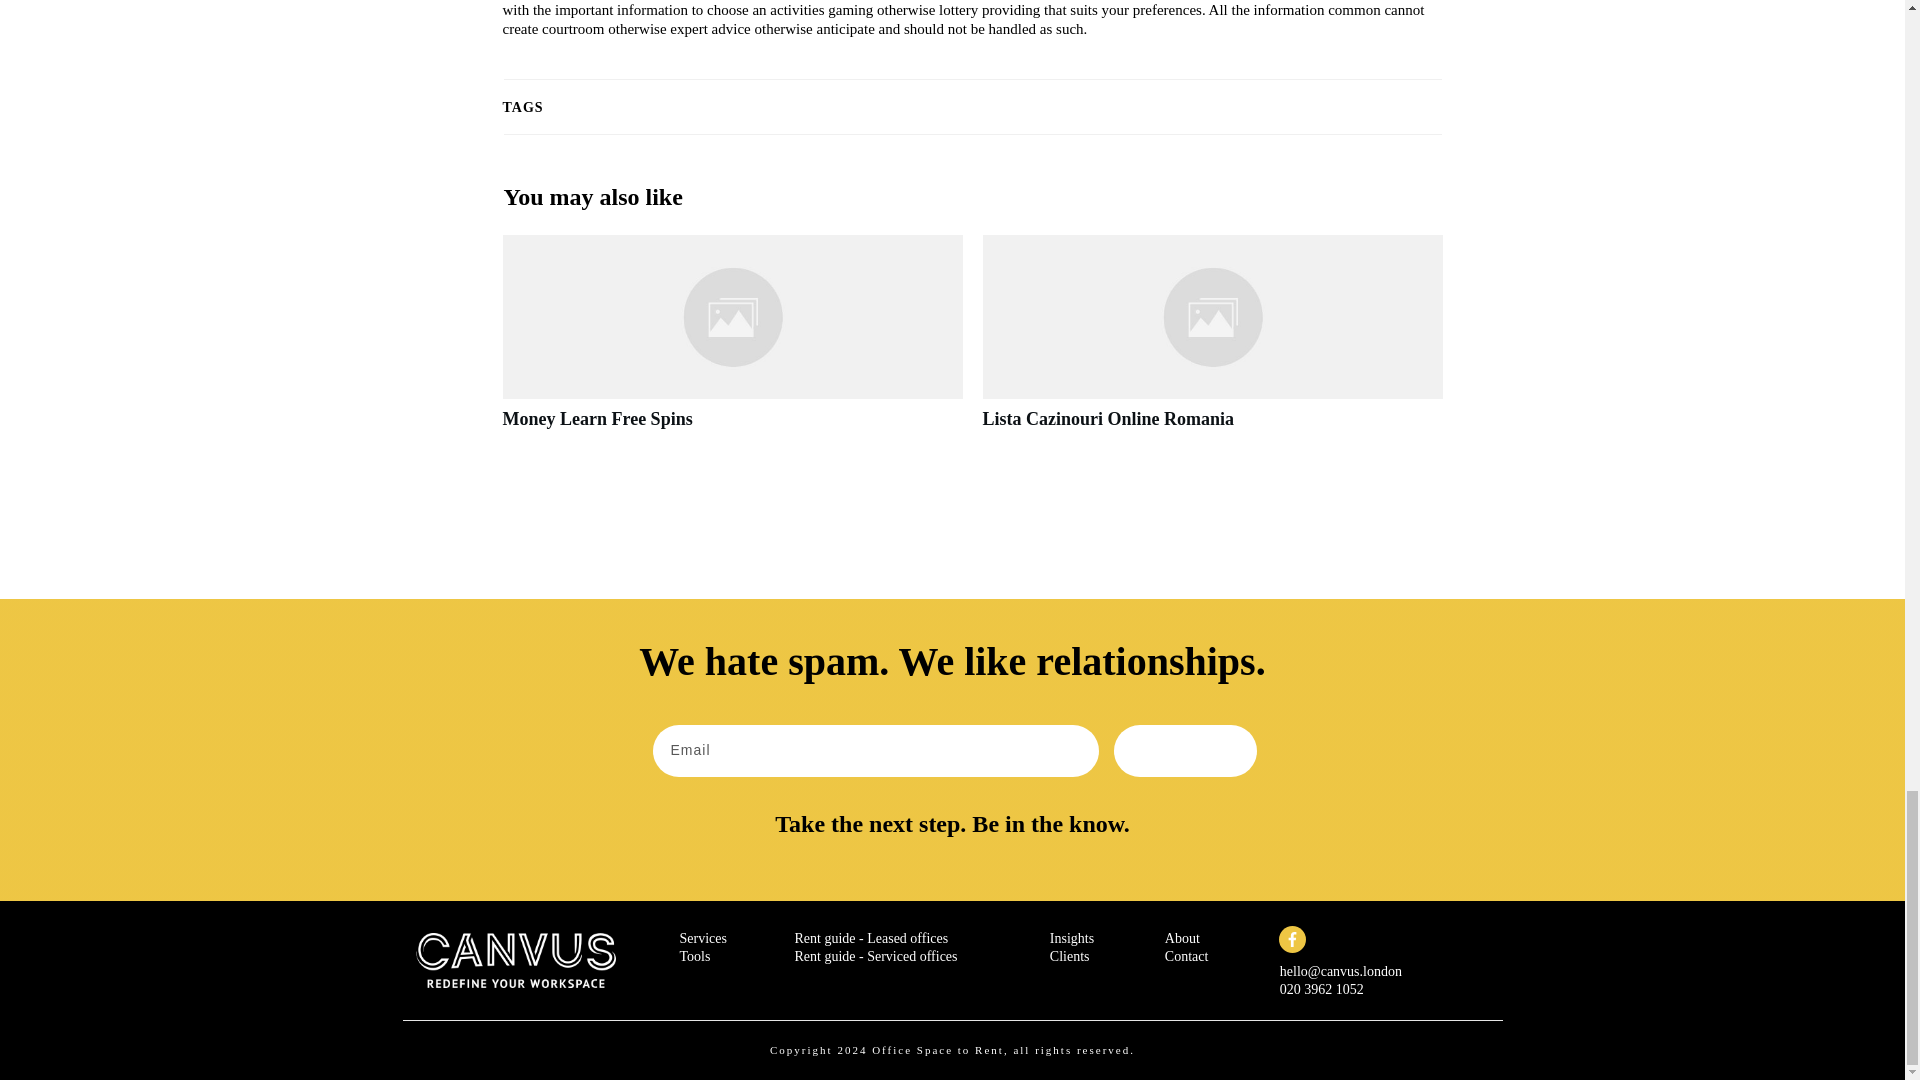 The width and height of the screenshot is (1920, 1080). I want to click on Services, so click(703, 938).